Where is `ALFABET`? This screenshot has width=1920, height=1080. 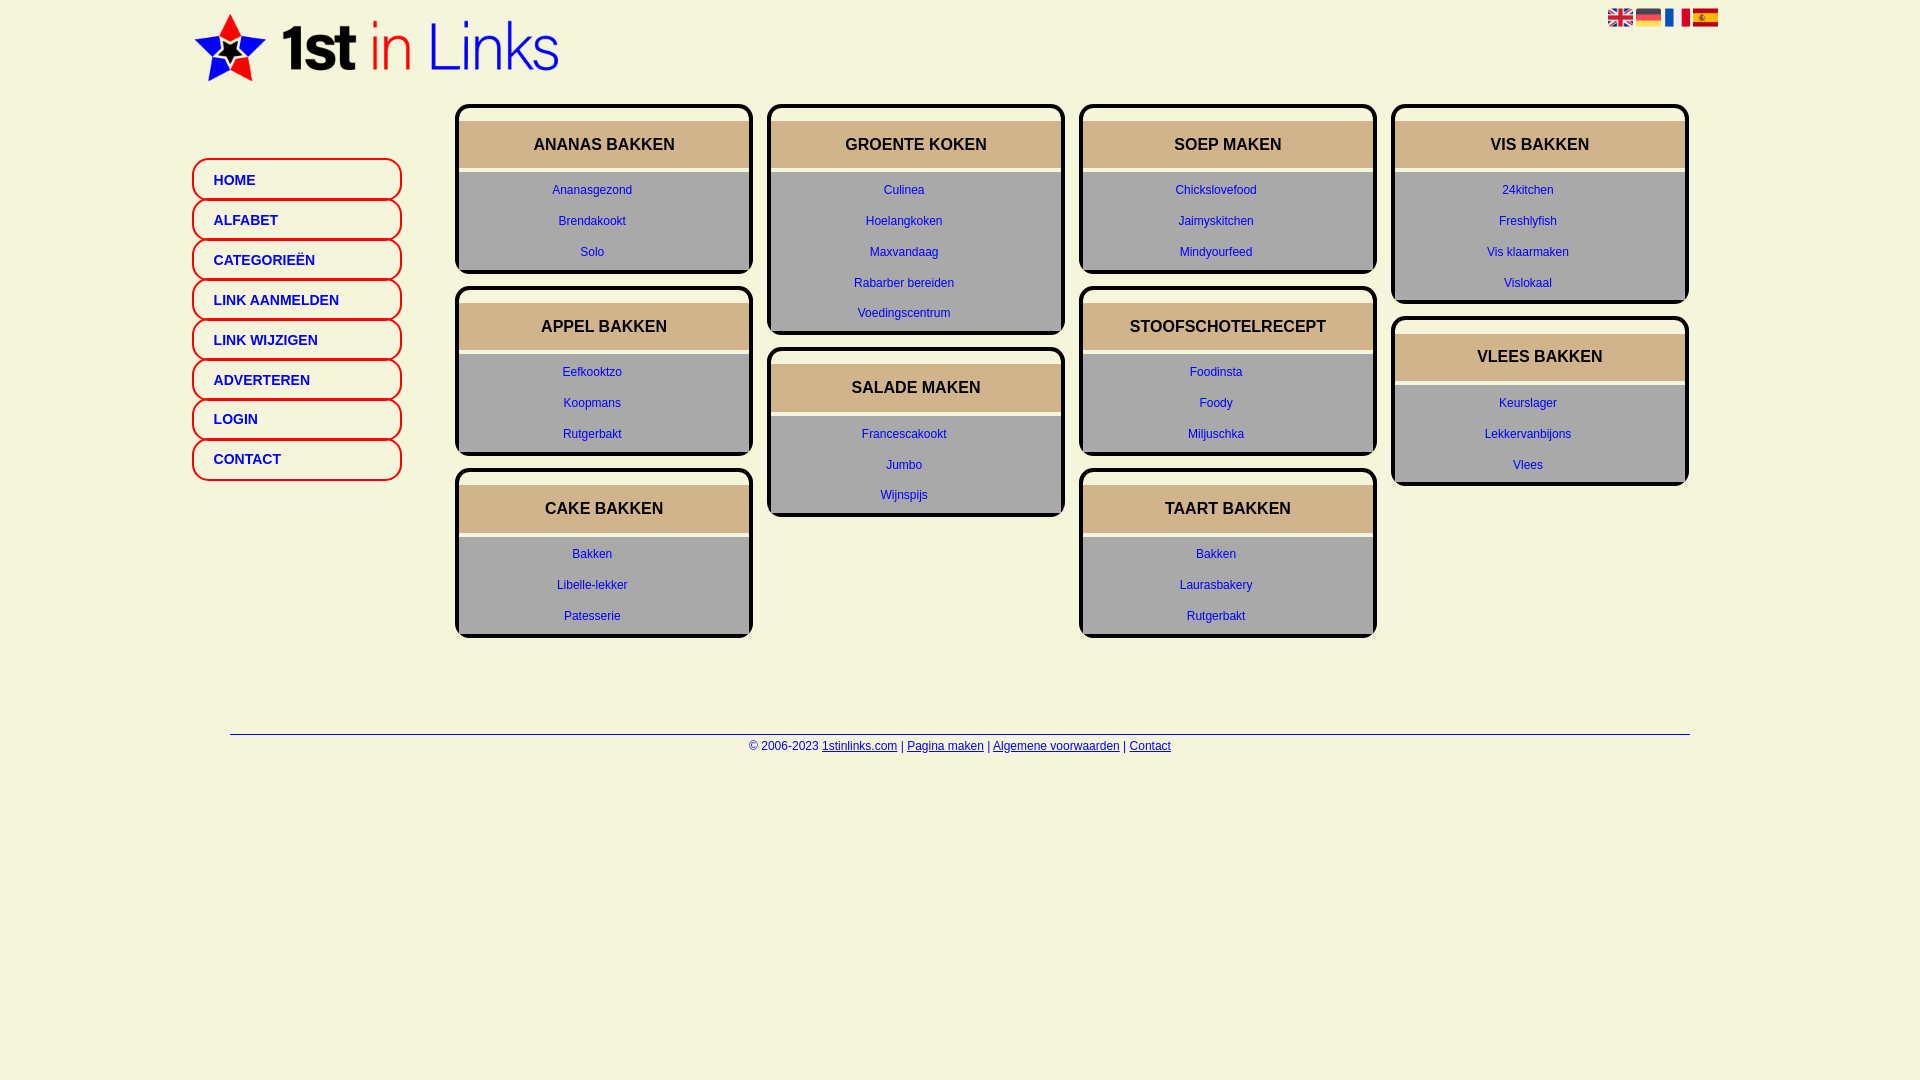
ALFABET is located at coordinates (297, 220).